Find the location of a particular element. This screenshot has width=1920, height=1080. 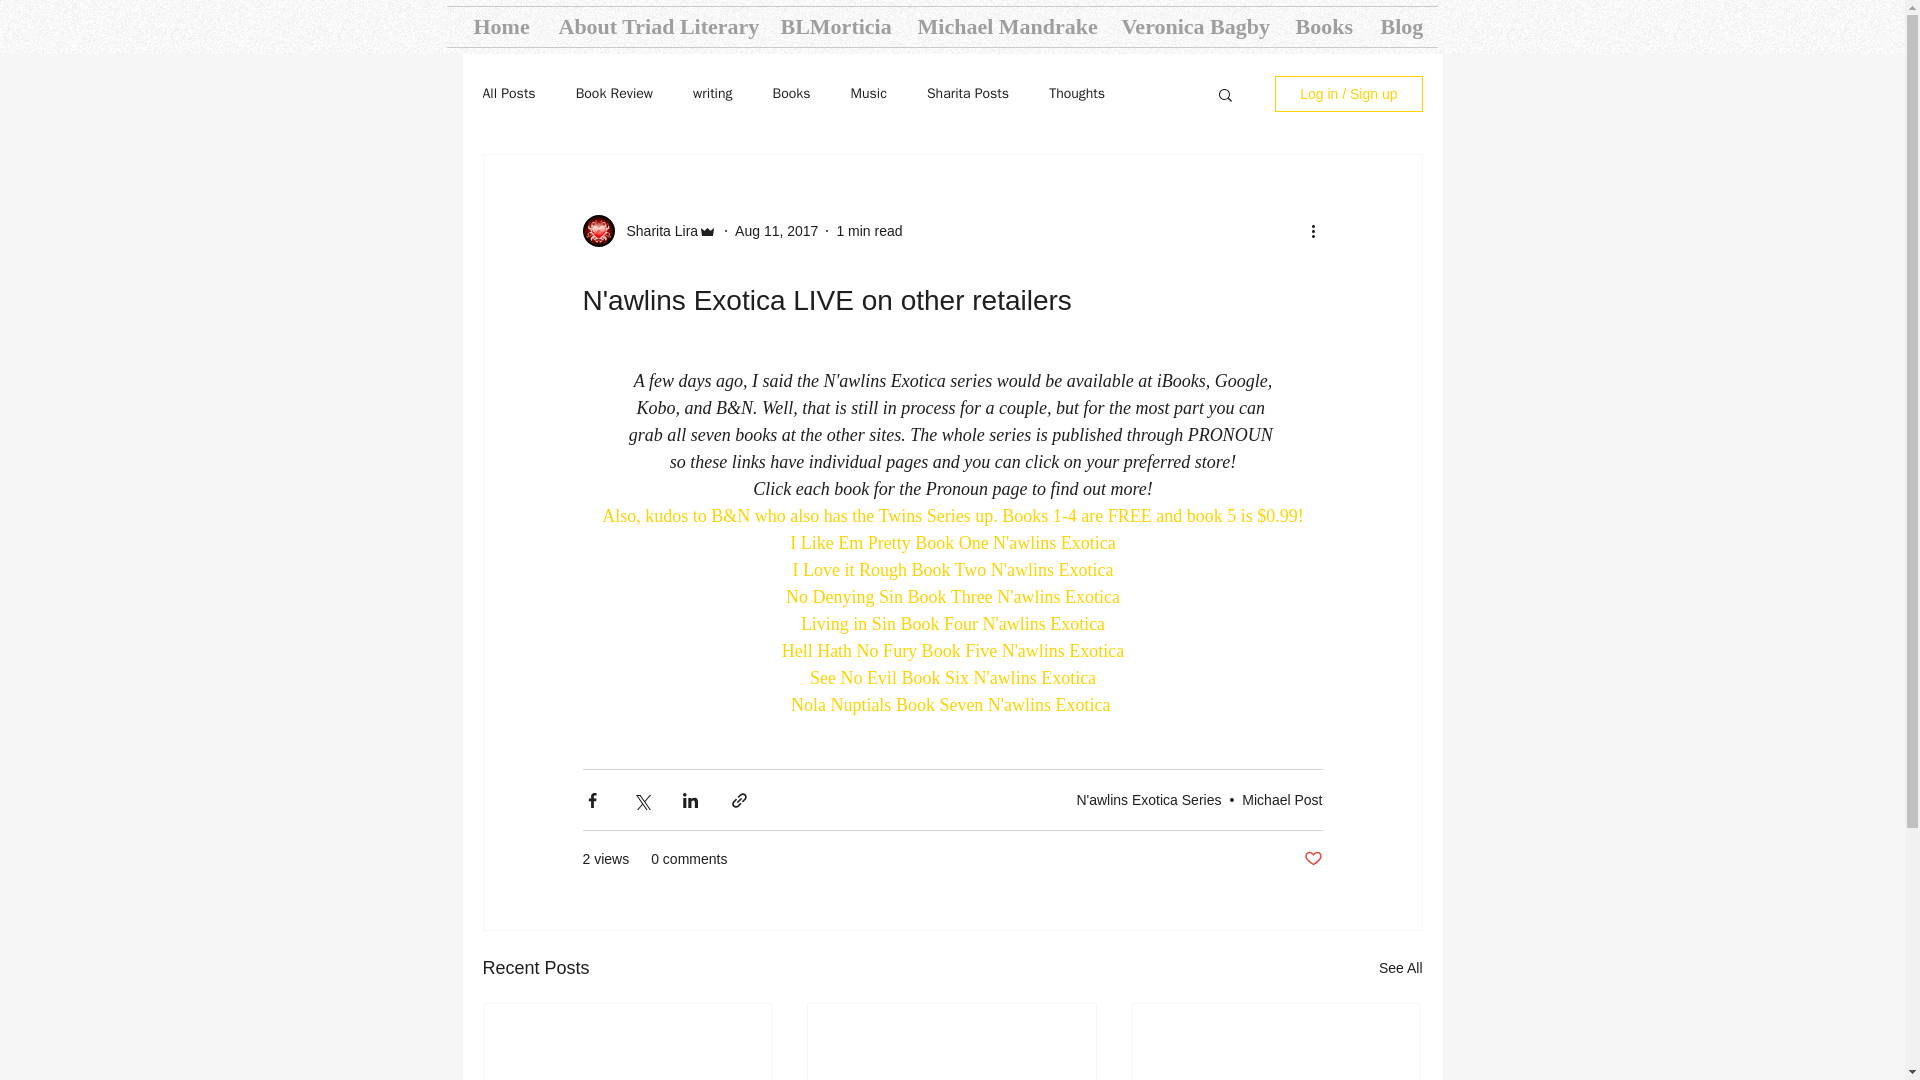

About Triad Literary is located at coordinates (654, 26).